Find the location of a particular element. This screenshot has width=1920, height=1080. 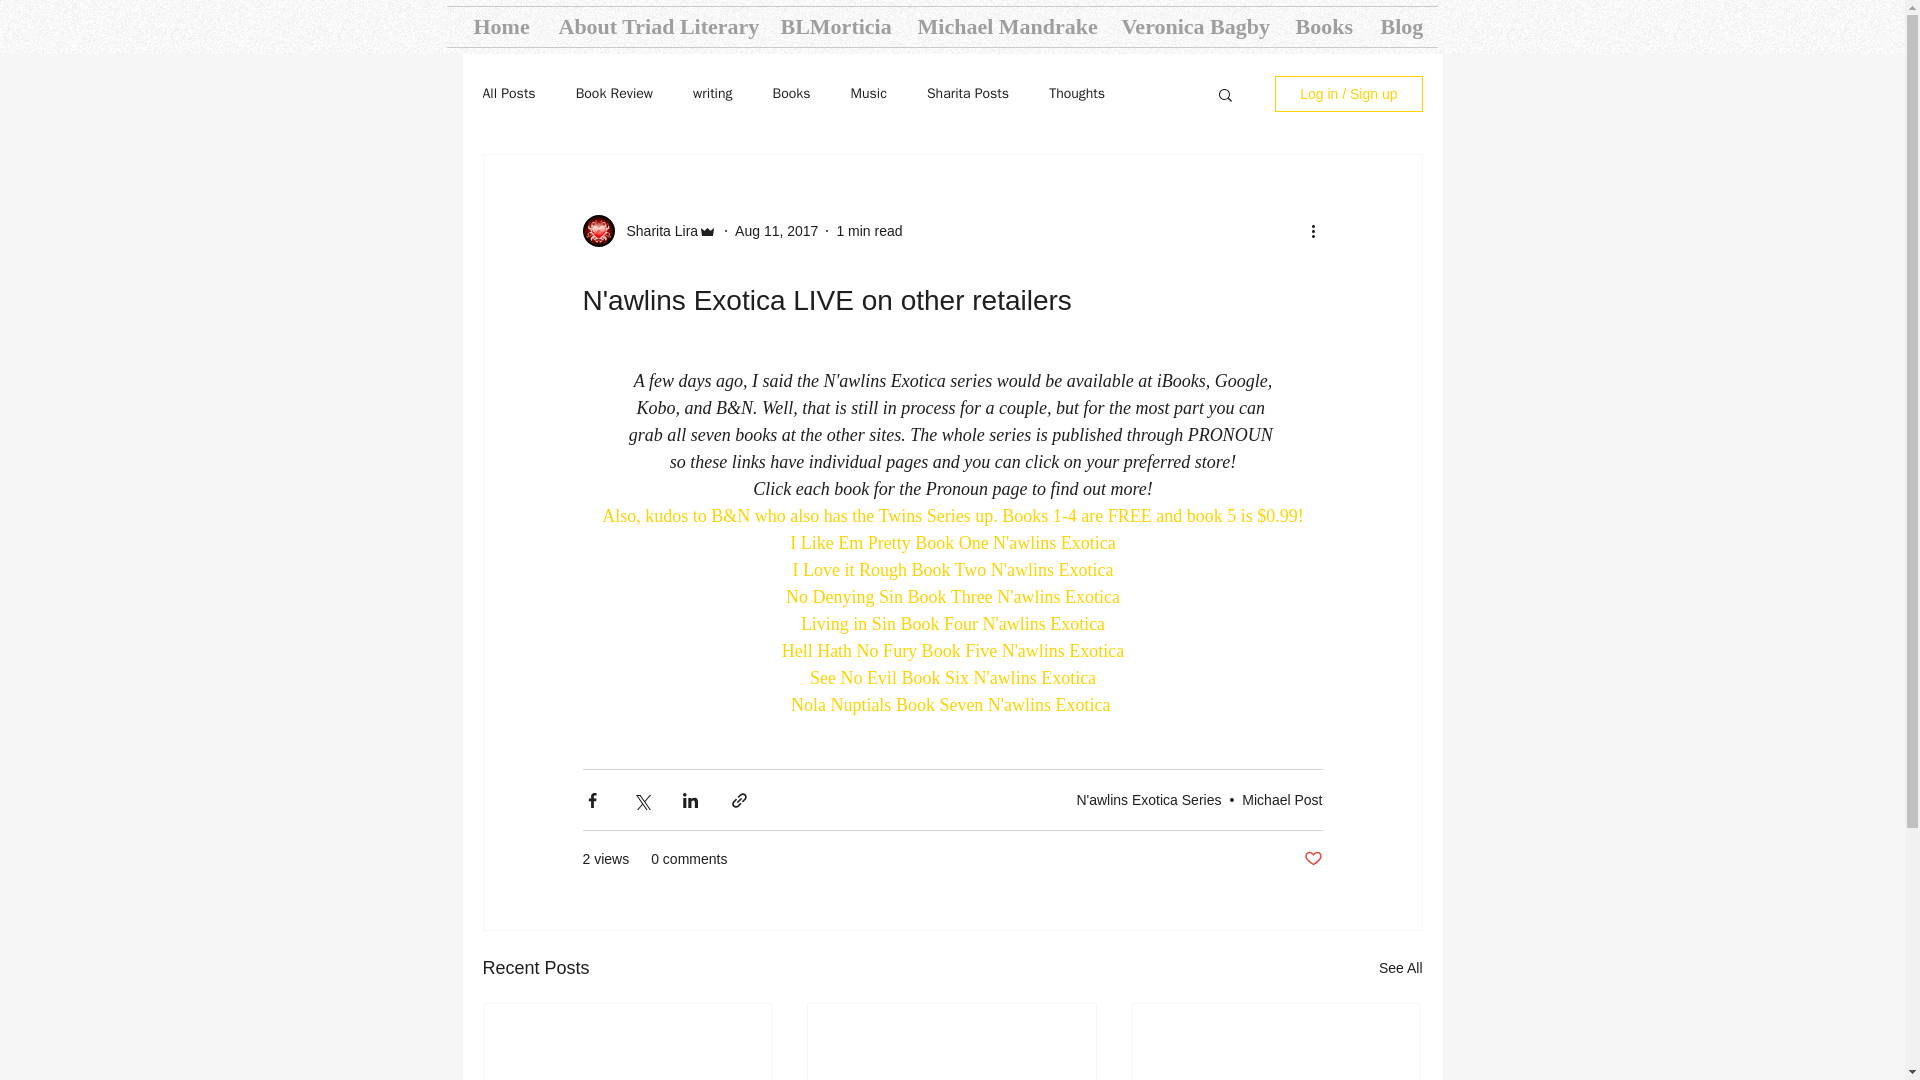

About Triad Literary is located at coordinates (654, 26).